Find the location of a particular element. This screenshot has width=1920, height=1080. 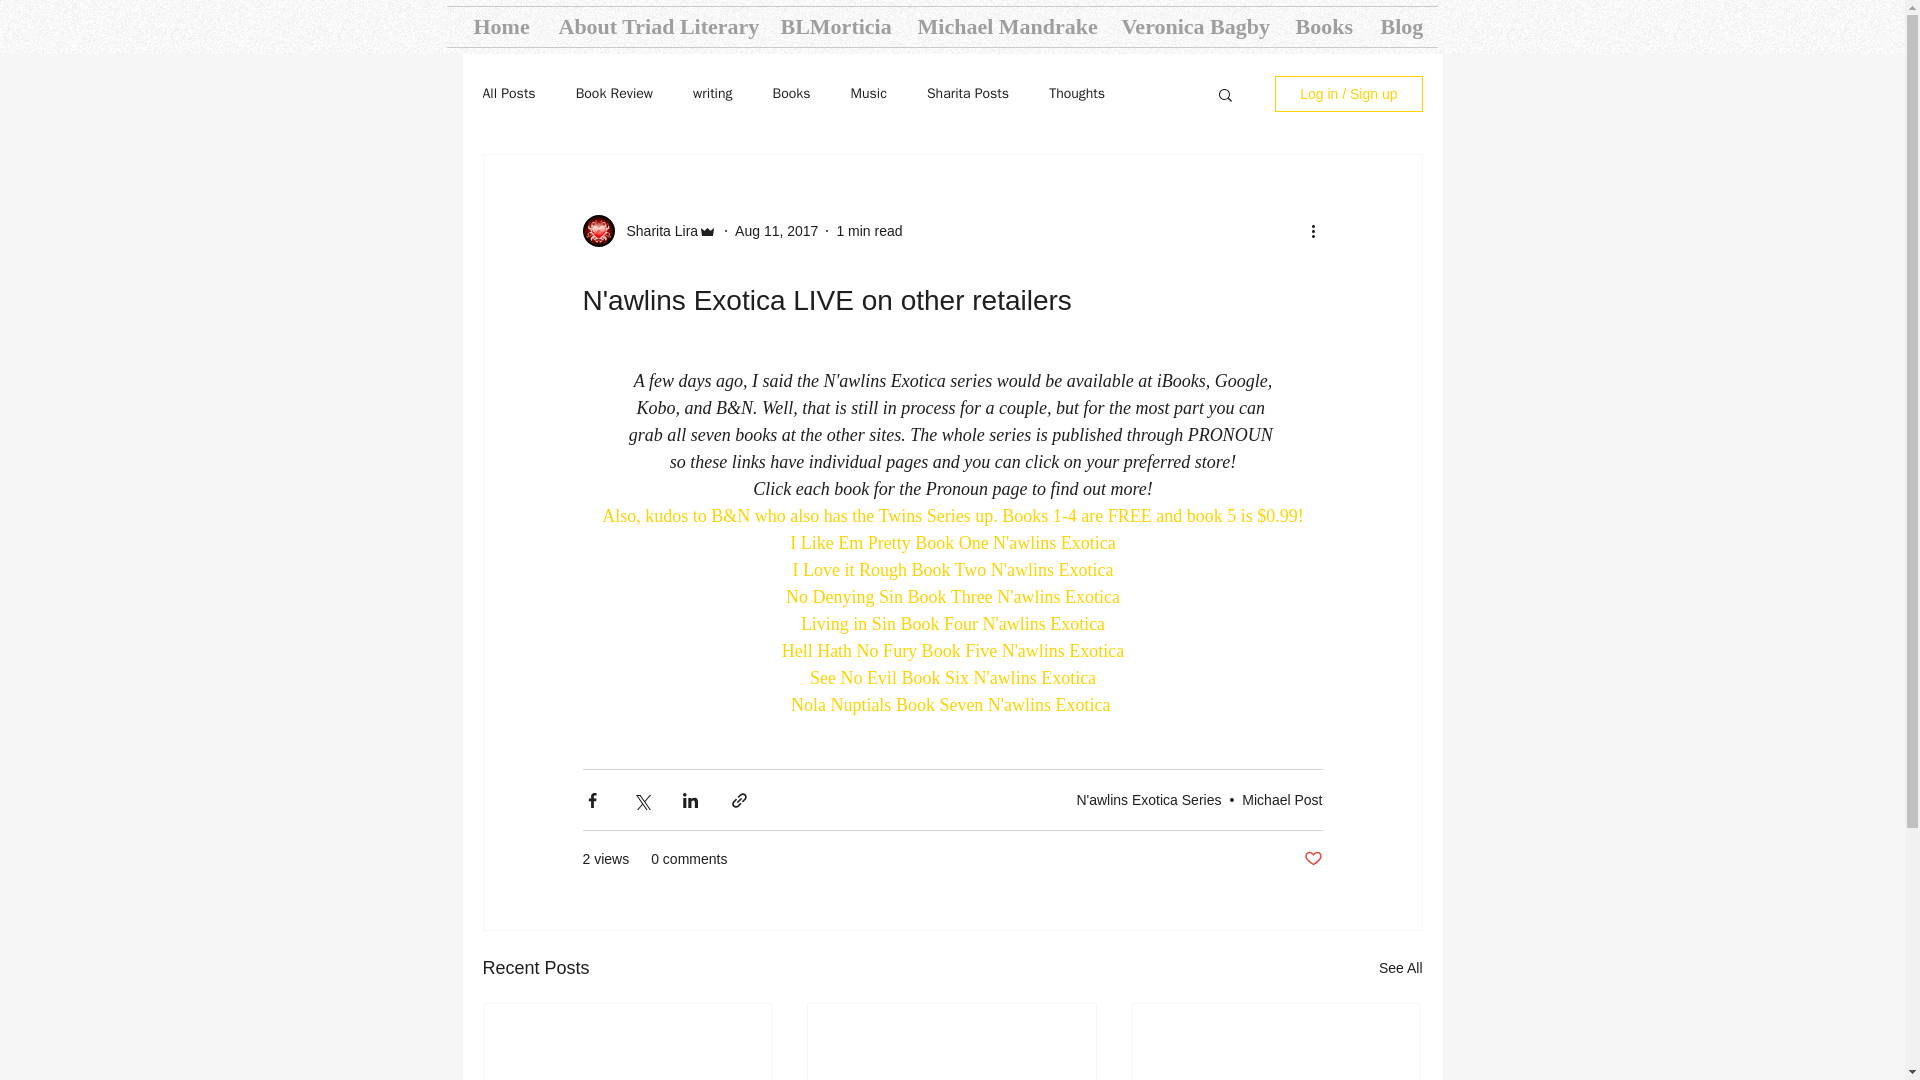

About Triad Literary is located at coordinates (654, 26).